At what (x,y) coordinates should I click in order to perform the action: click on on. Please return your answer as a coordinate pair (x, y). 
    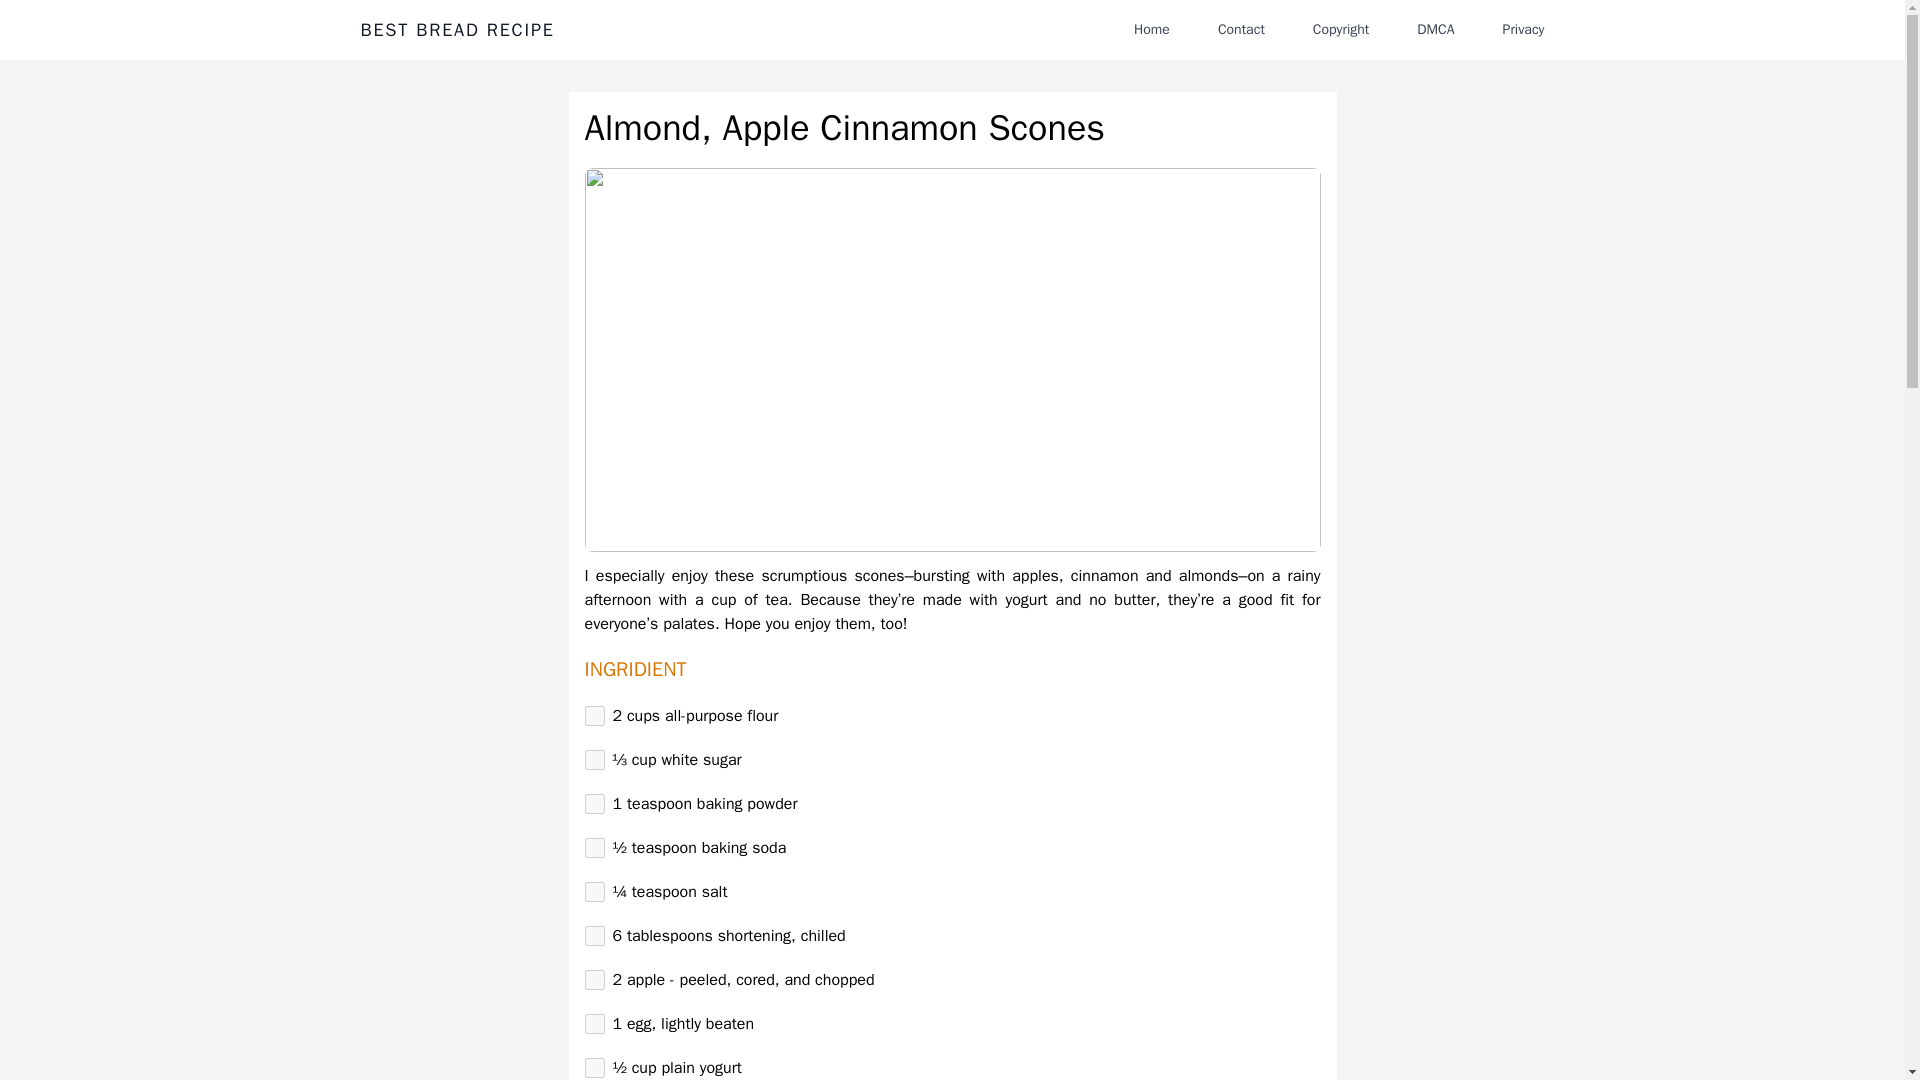
    Looking at the image, I should click on (594, 892).